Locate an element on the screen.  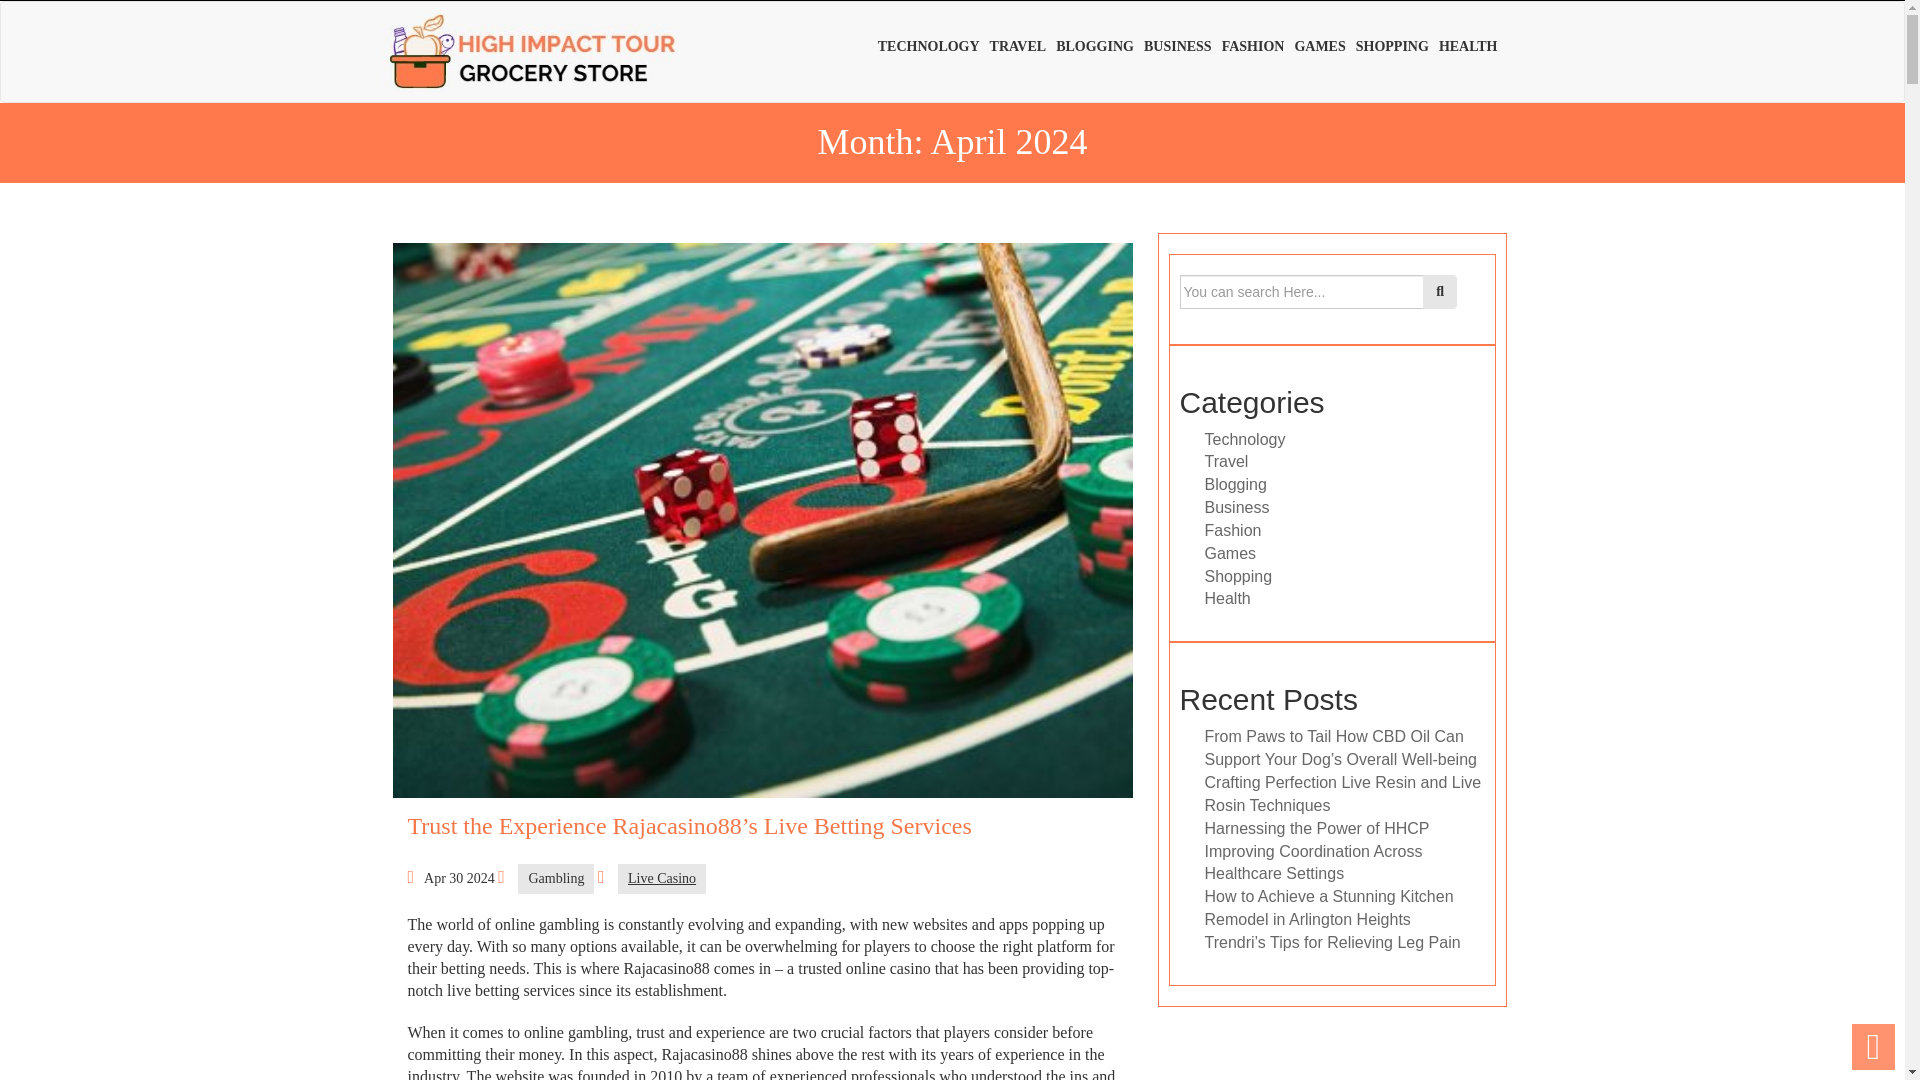
TECHNOLOGY is located at coordinates (934, 44).